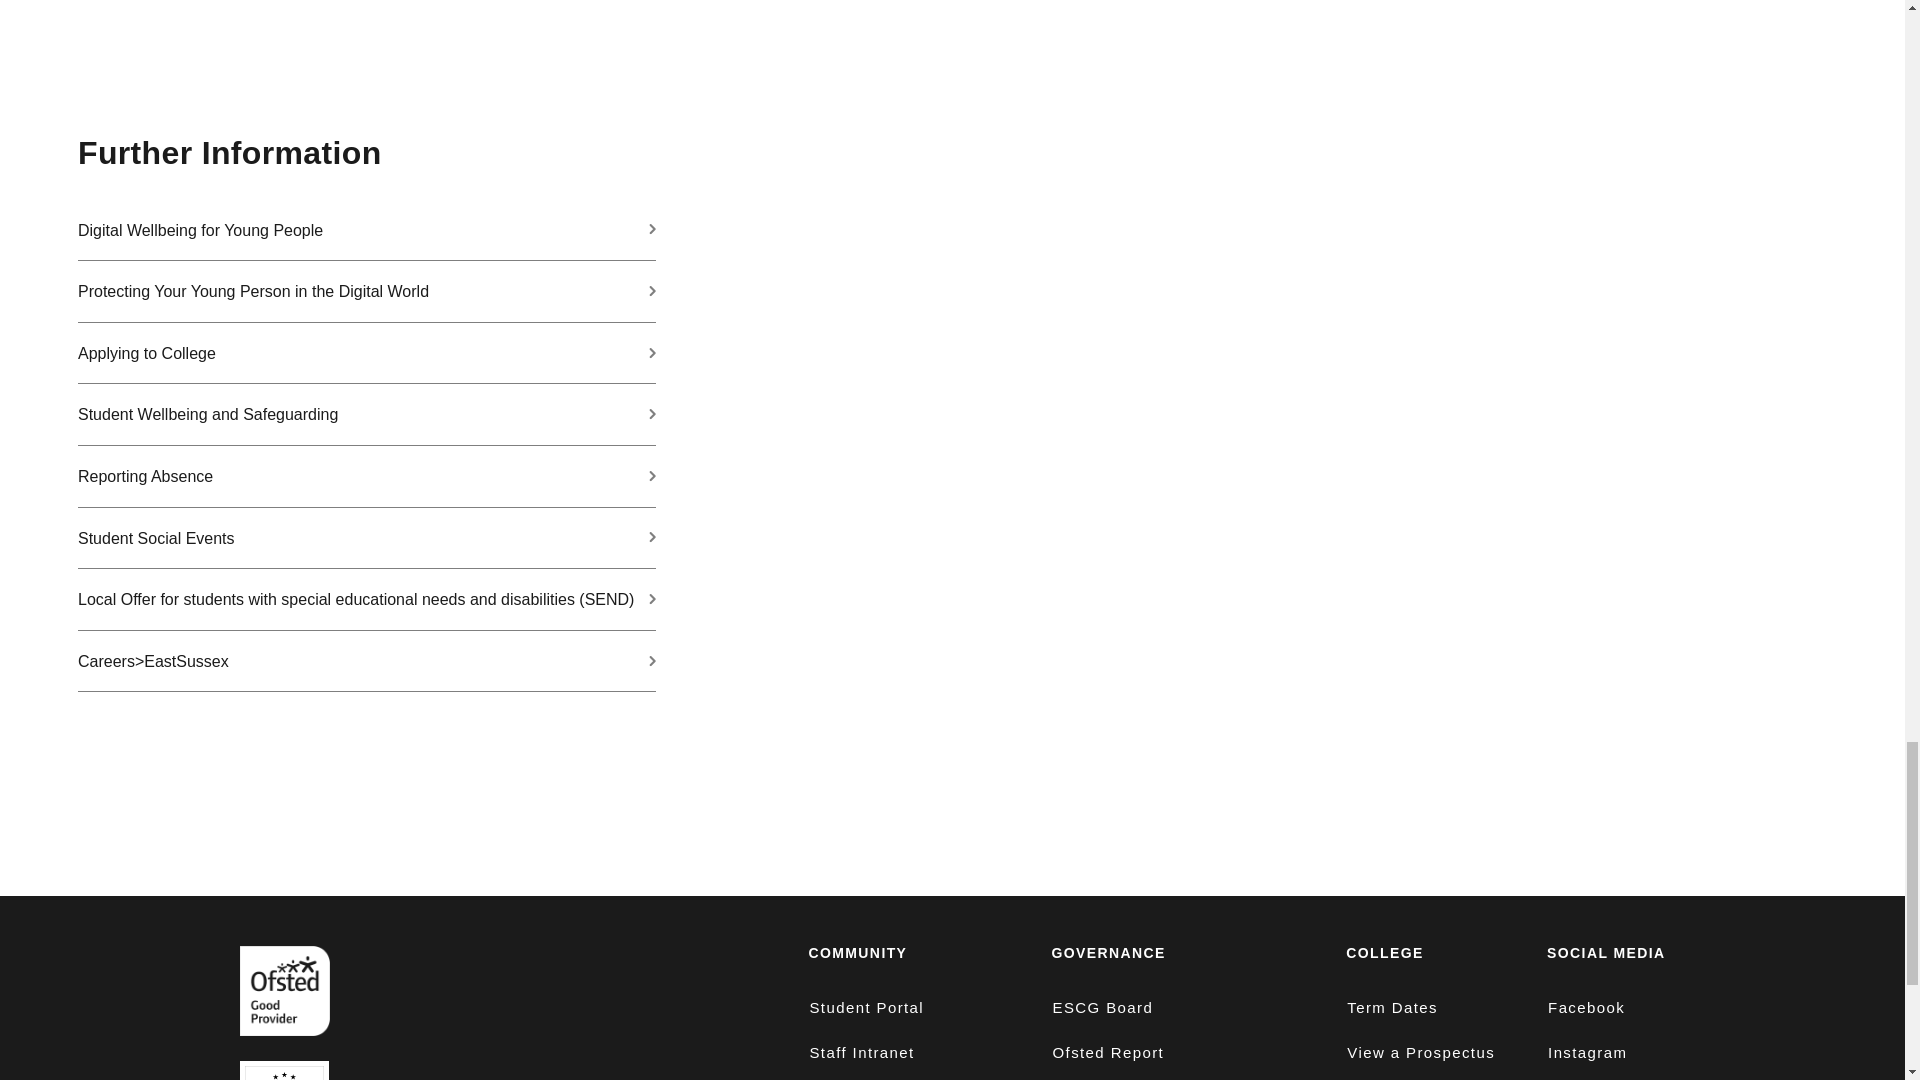 This screenshot has width=1920, height=1080. Describe the element at coordinates (367, 230) in the screenshot. I see `Digital Wellbeing for Young People` at that location.